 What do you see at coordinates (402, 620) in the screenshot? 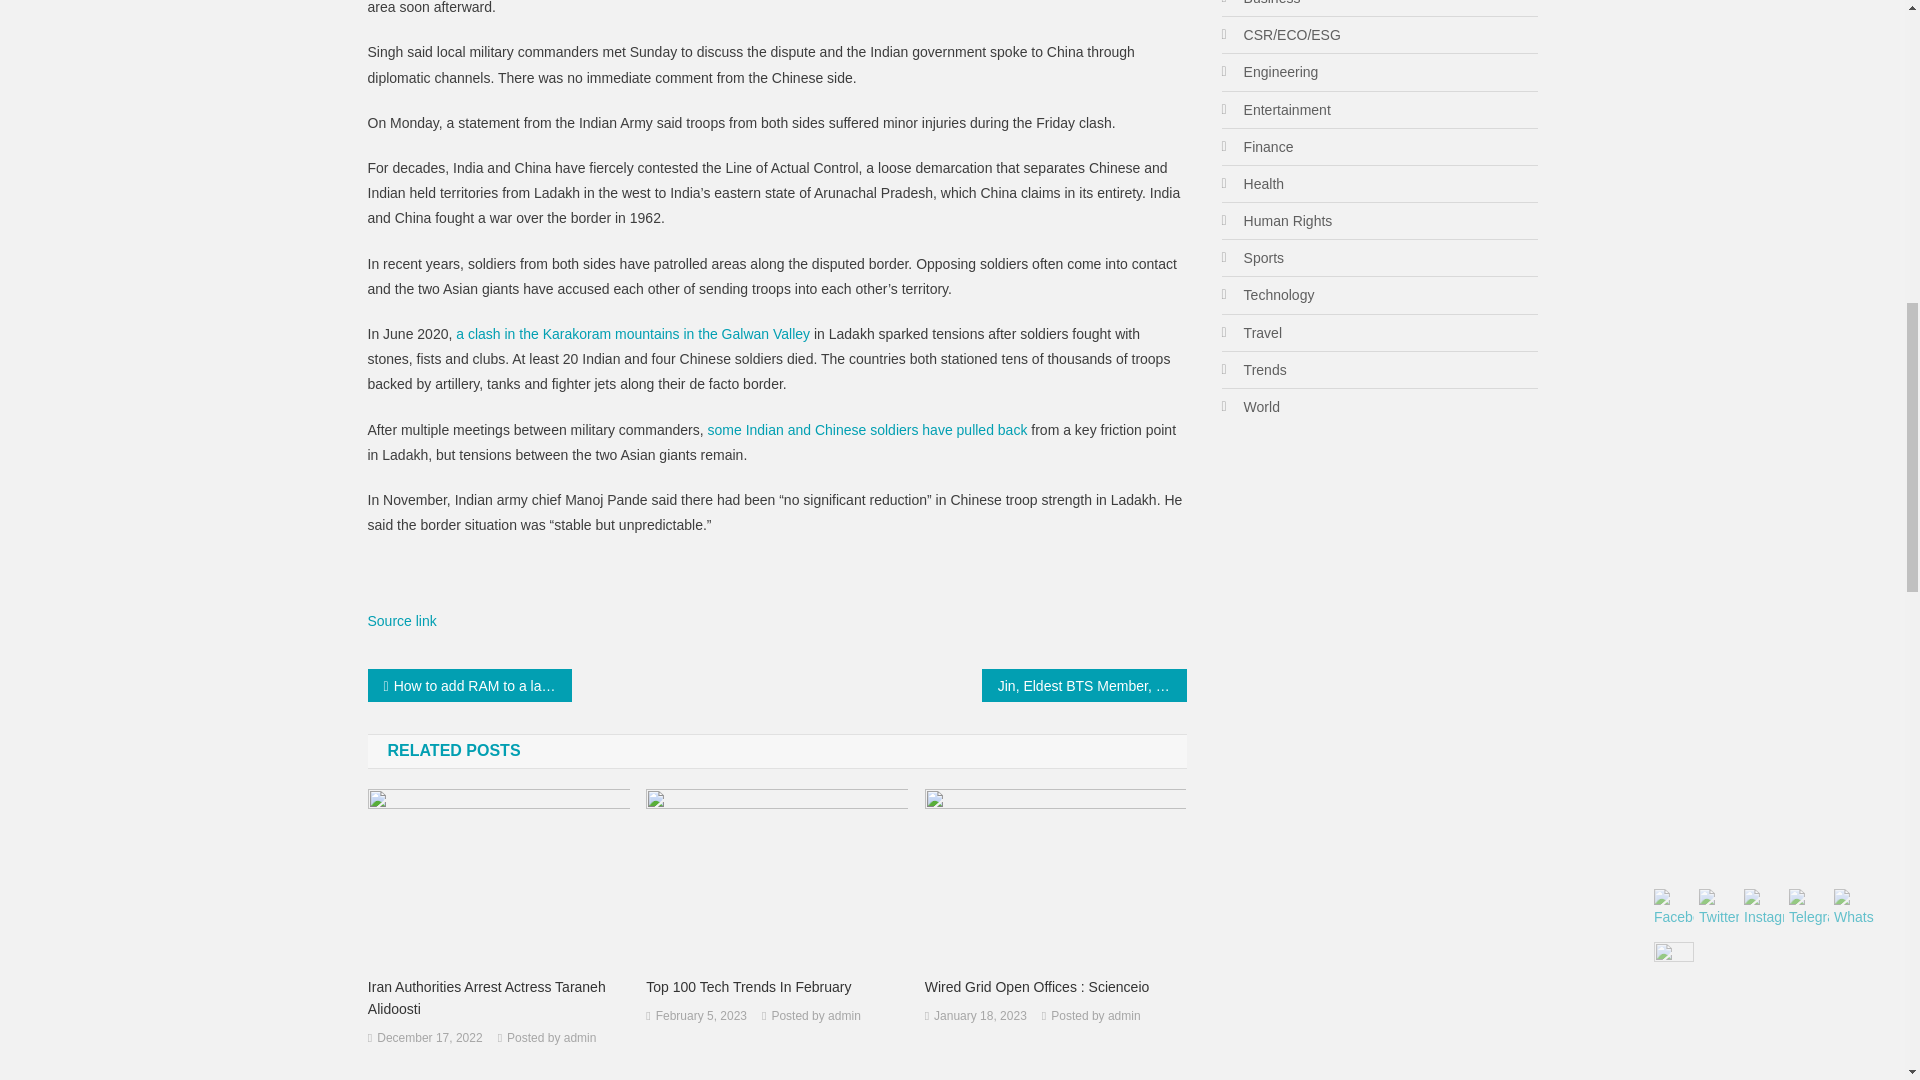
I see `Source link` at bounding box center [402, 620].